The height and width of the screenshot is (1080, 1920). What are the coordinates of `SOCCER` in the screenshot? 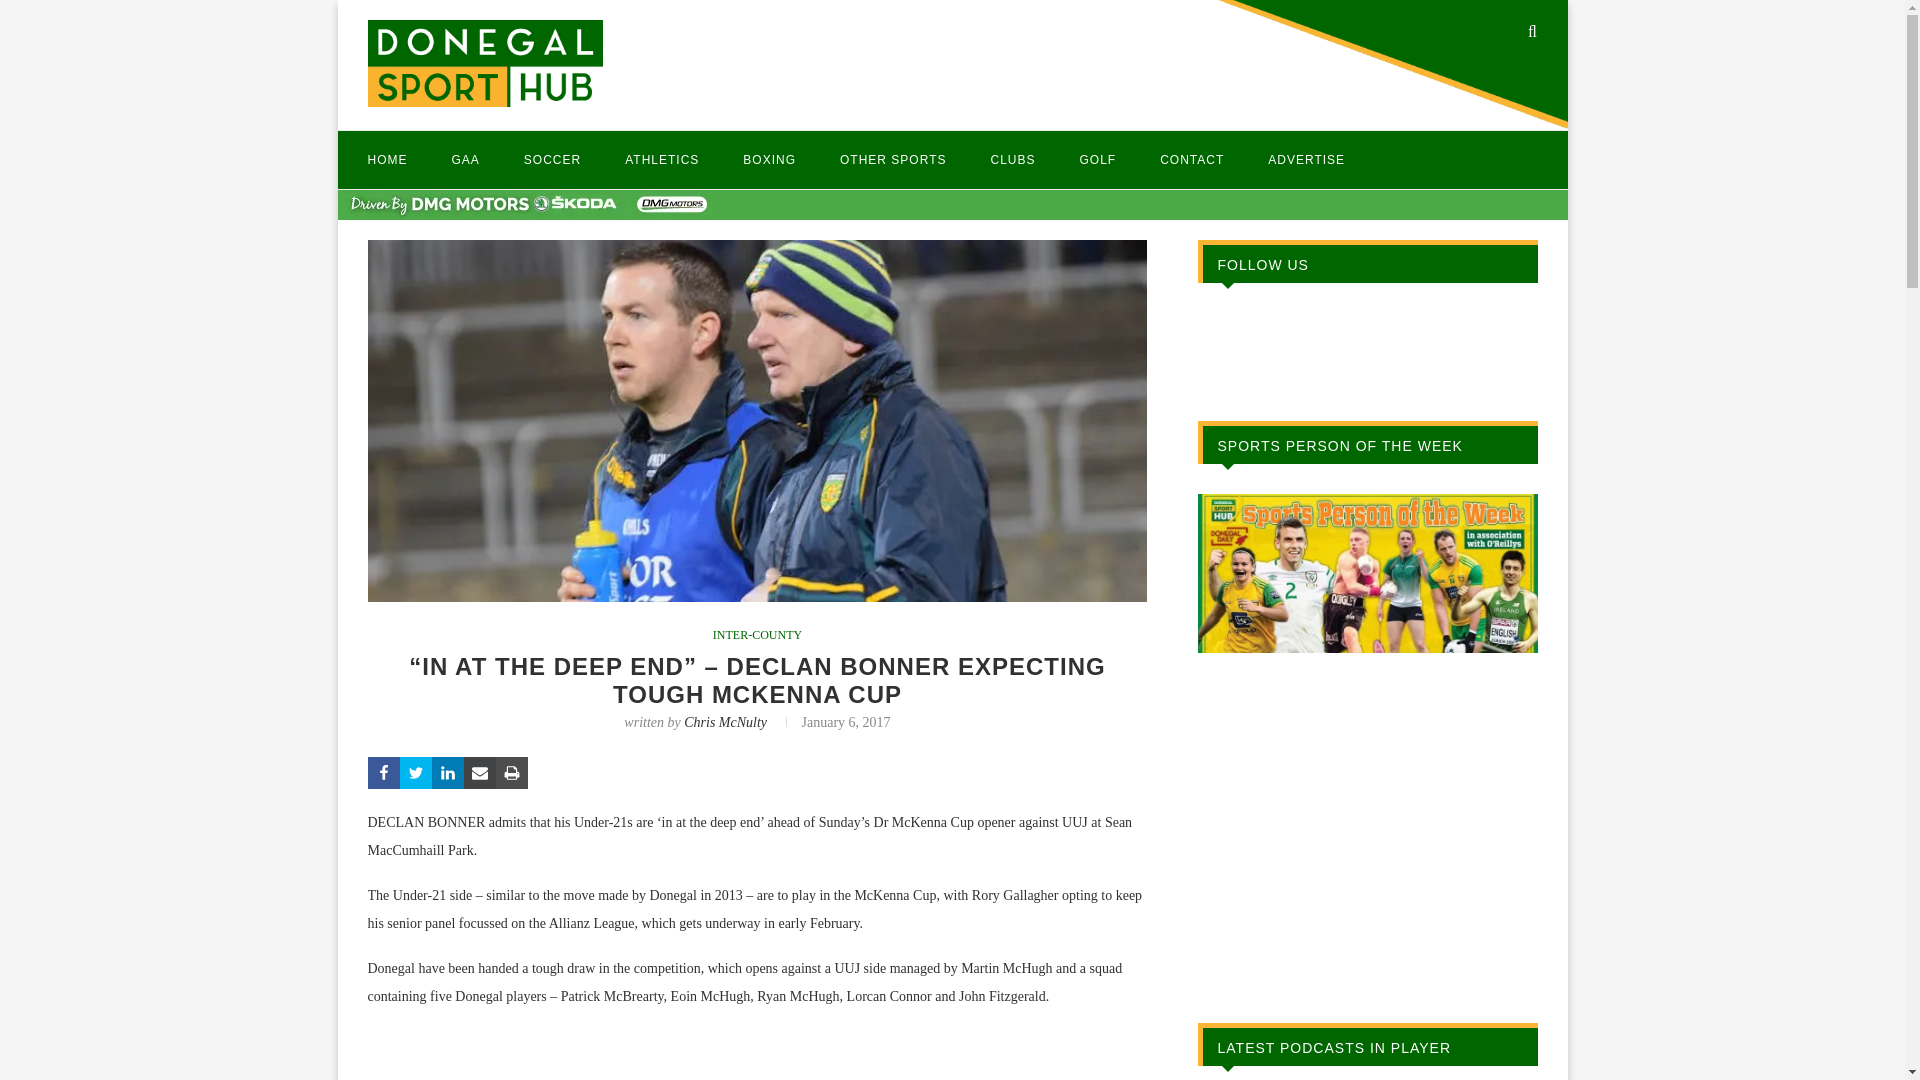 It's located at (552, 160).